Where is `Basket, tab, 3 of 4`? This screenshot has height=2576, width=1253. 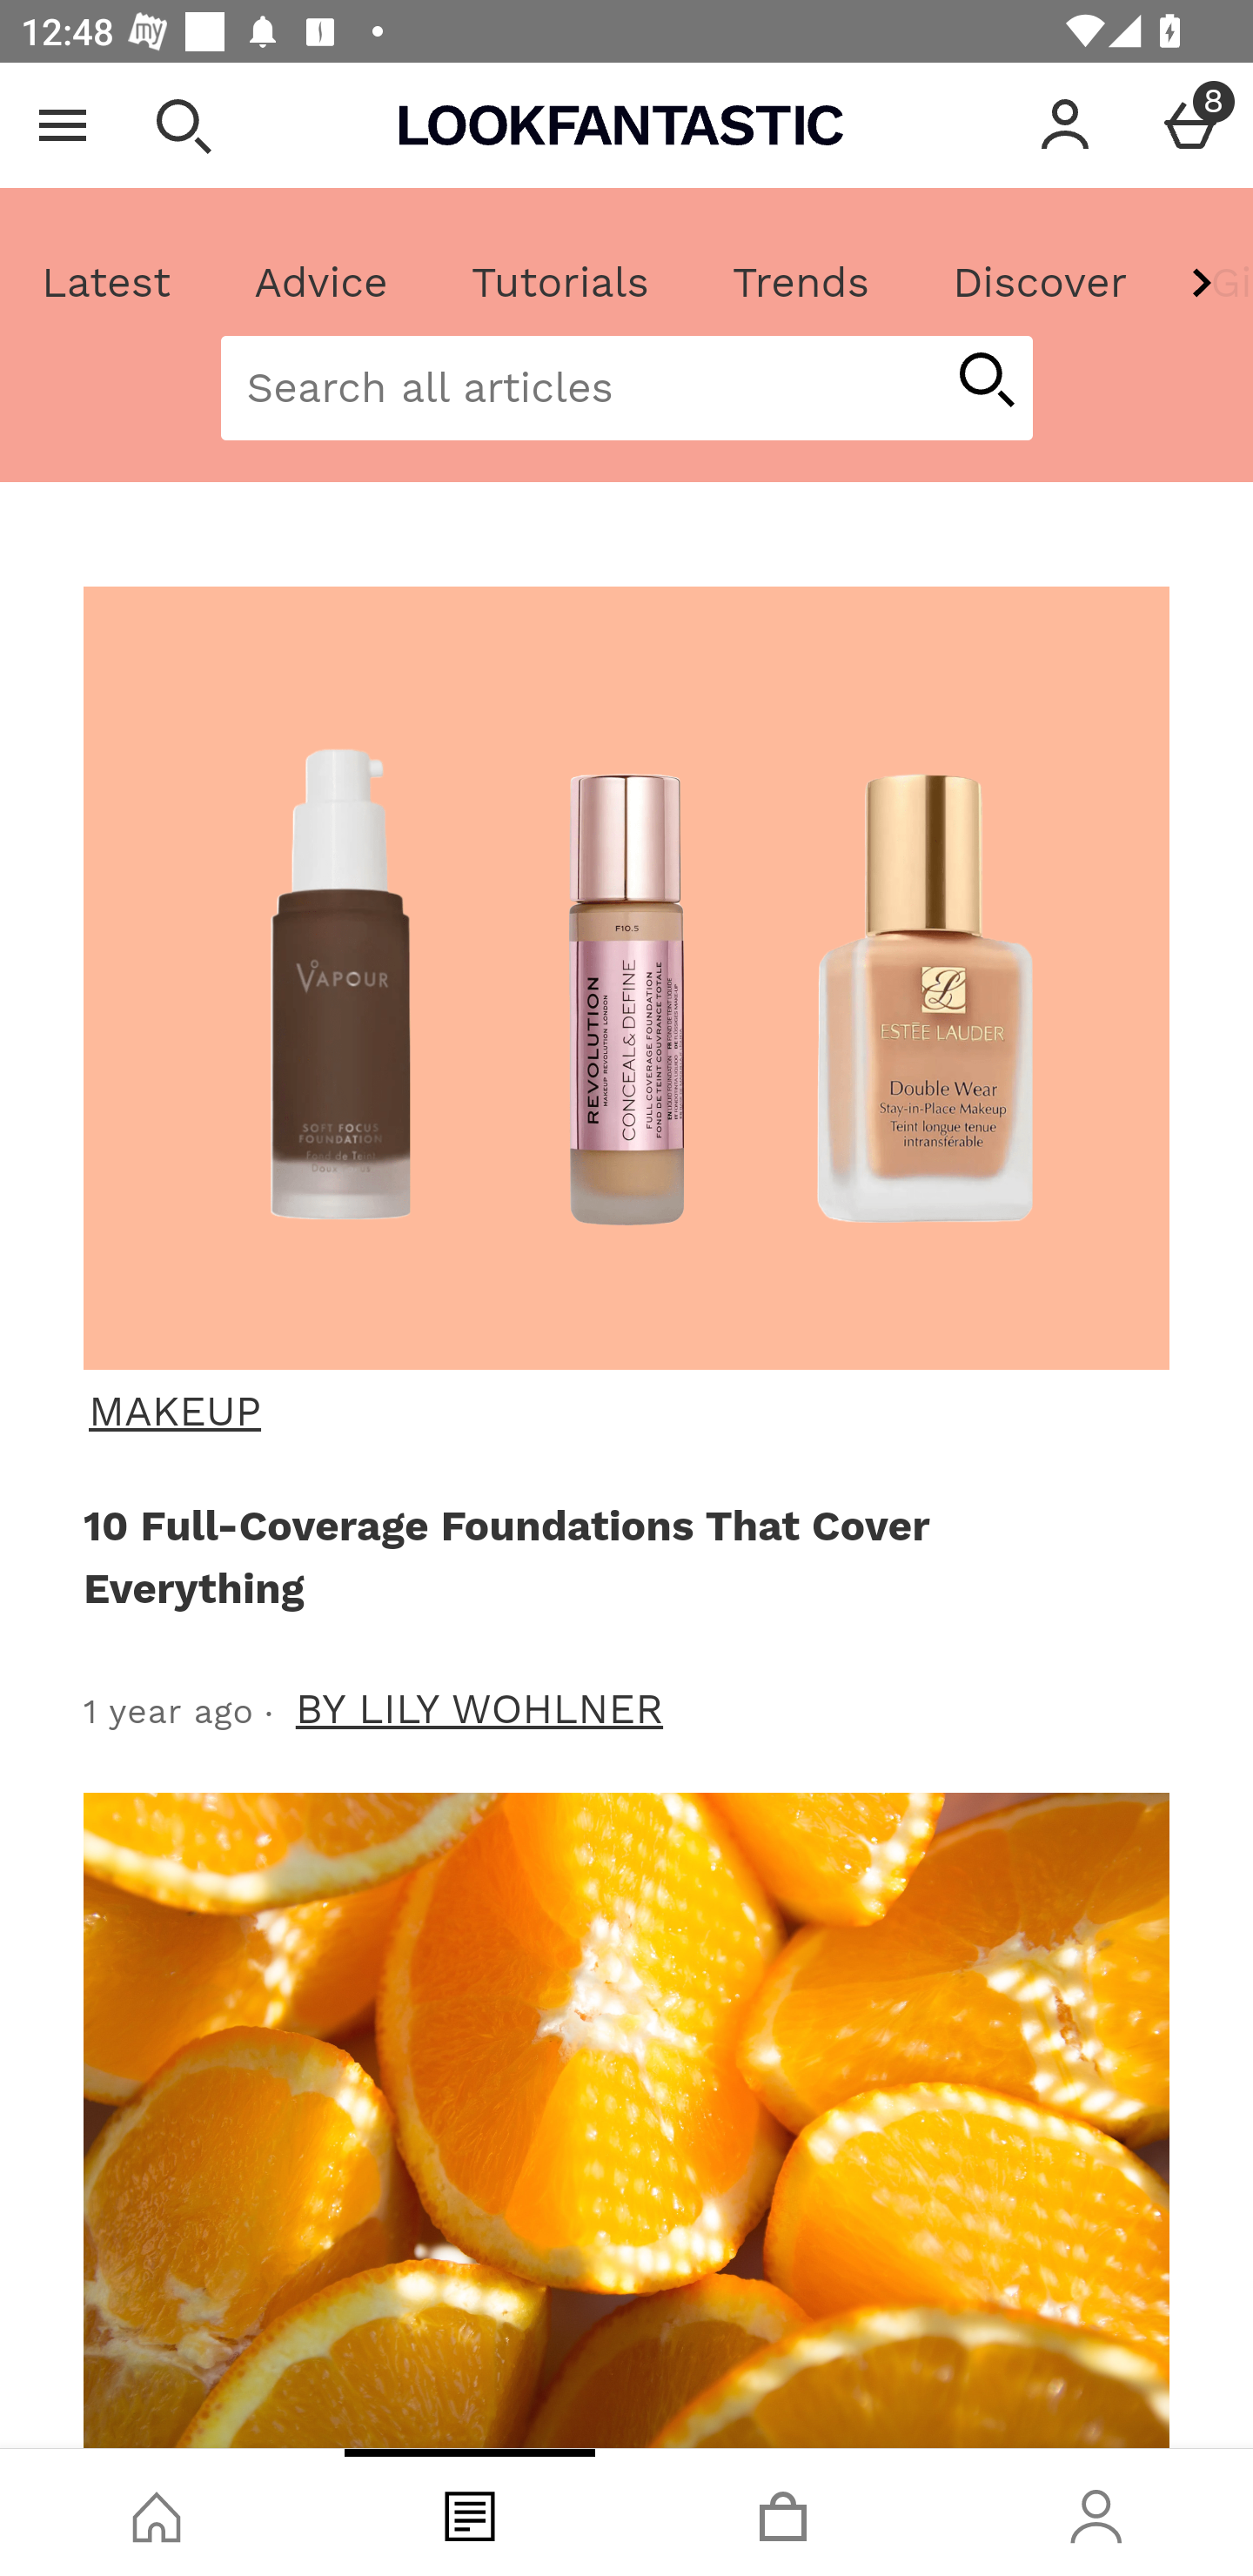
Basket, tab, 3 of 4 is located at coordinates (783, 2512).